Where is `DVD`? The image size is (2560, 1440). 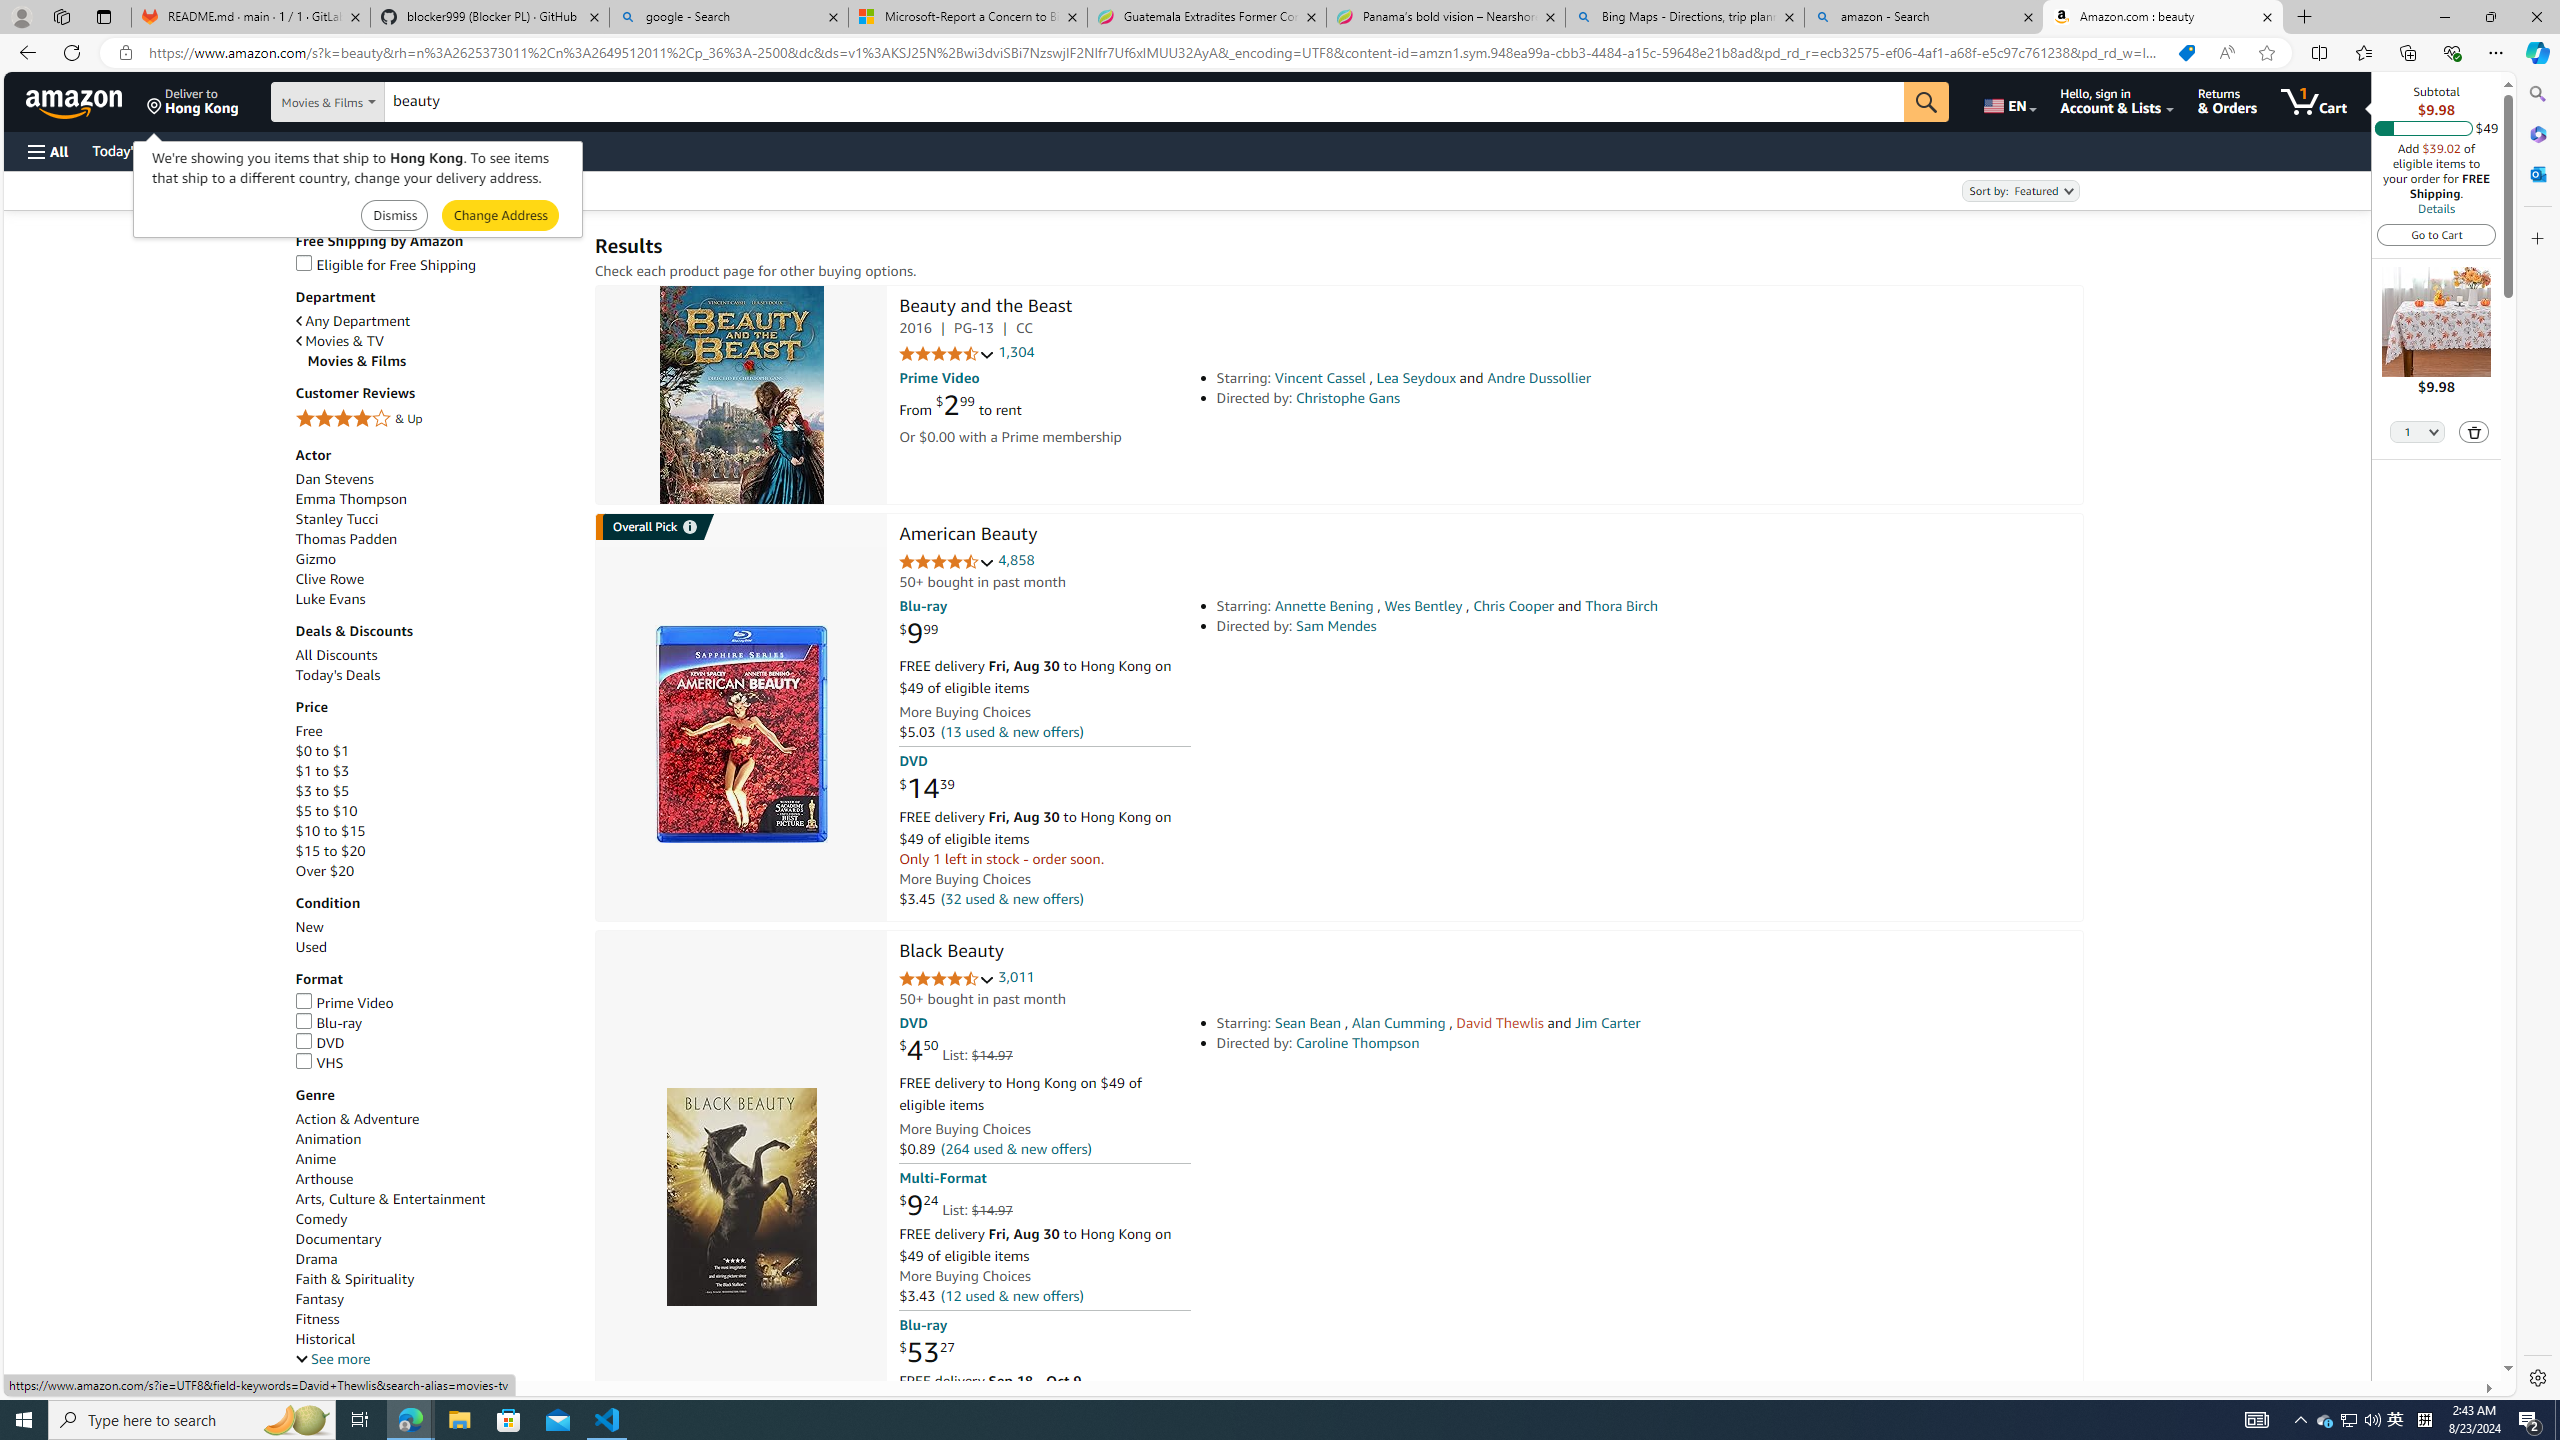 DVD is located at coordinates (435, 1044).